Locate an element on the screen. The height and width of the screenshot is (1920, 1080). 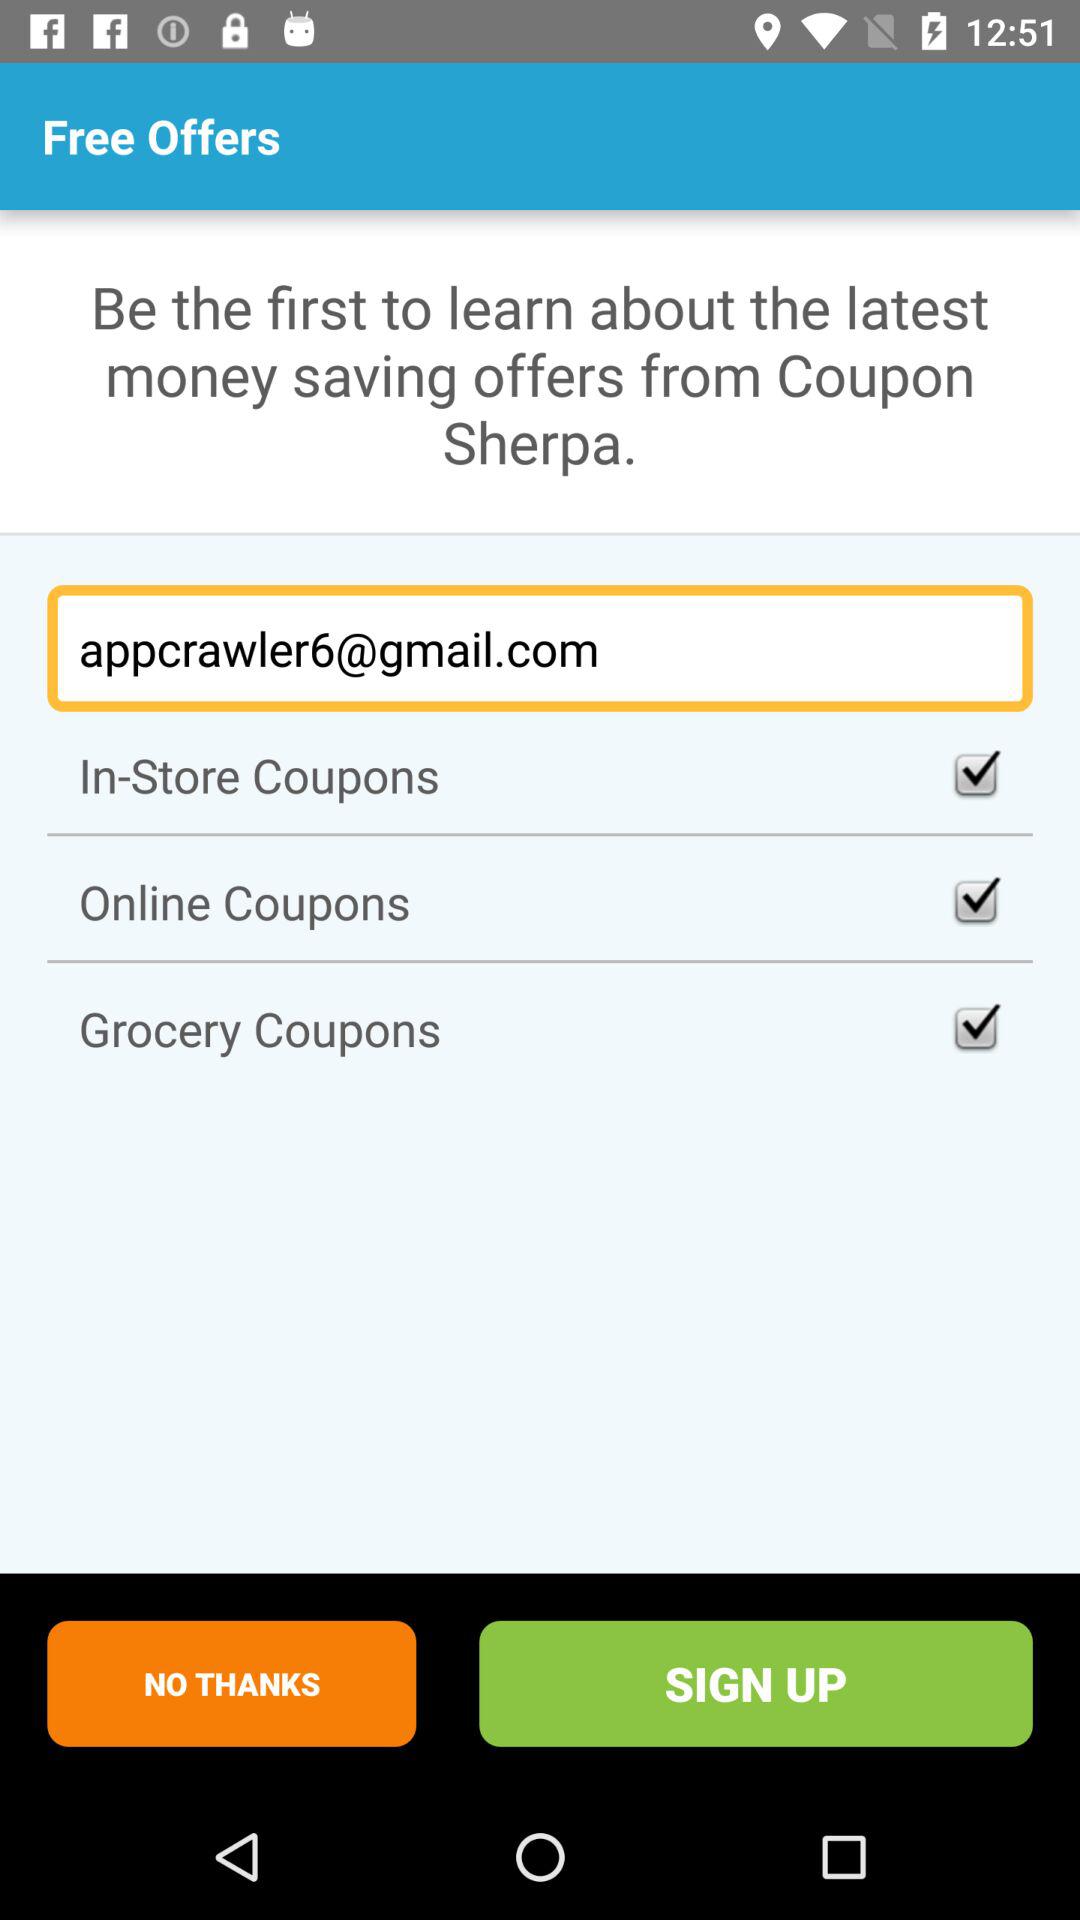
jump to the grocery coupons item is located at coordinates (540, 1028).